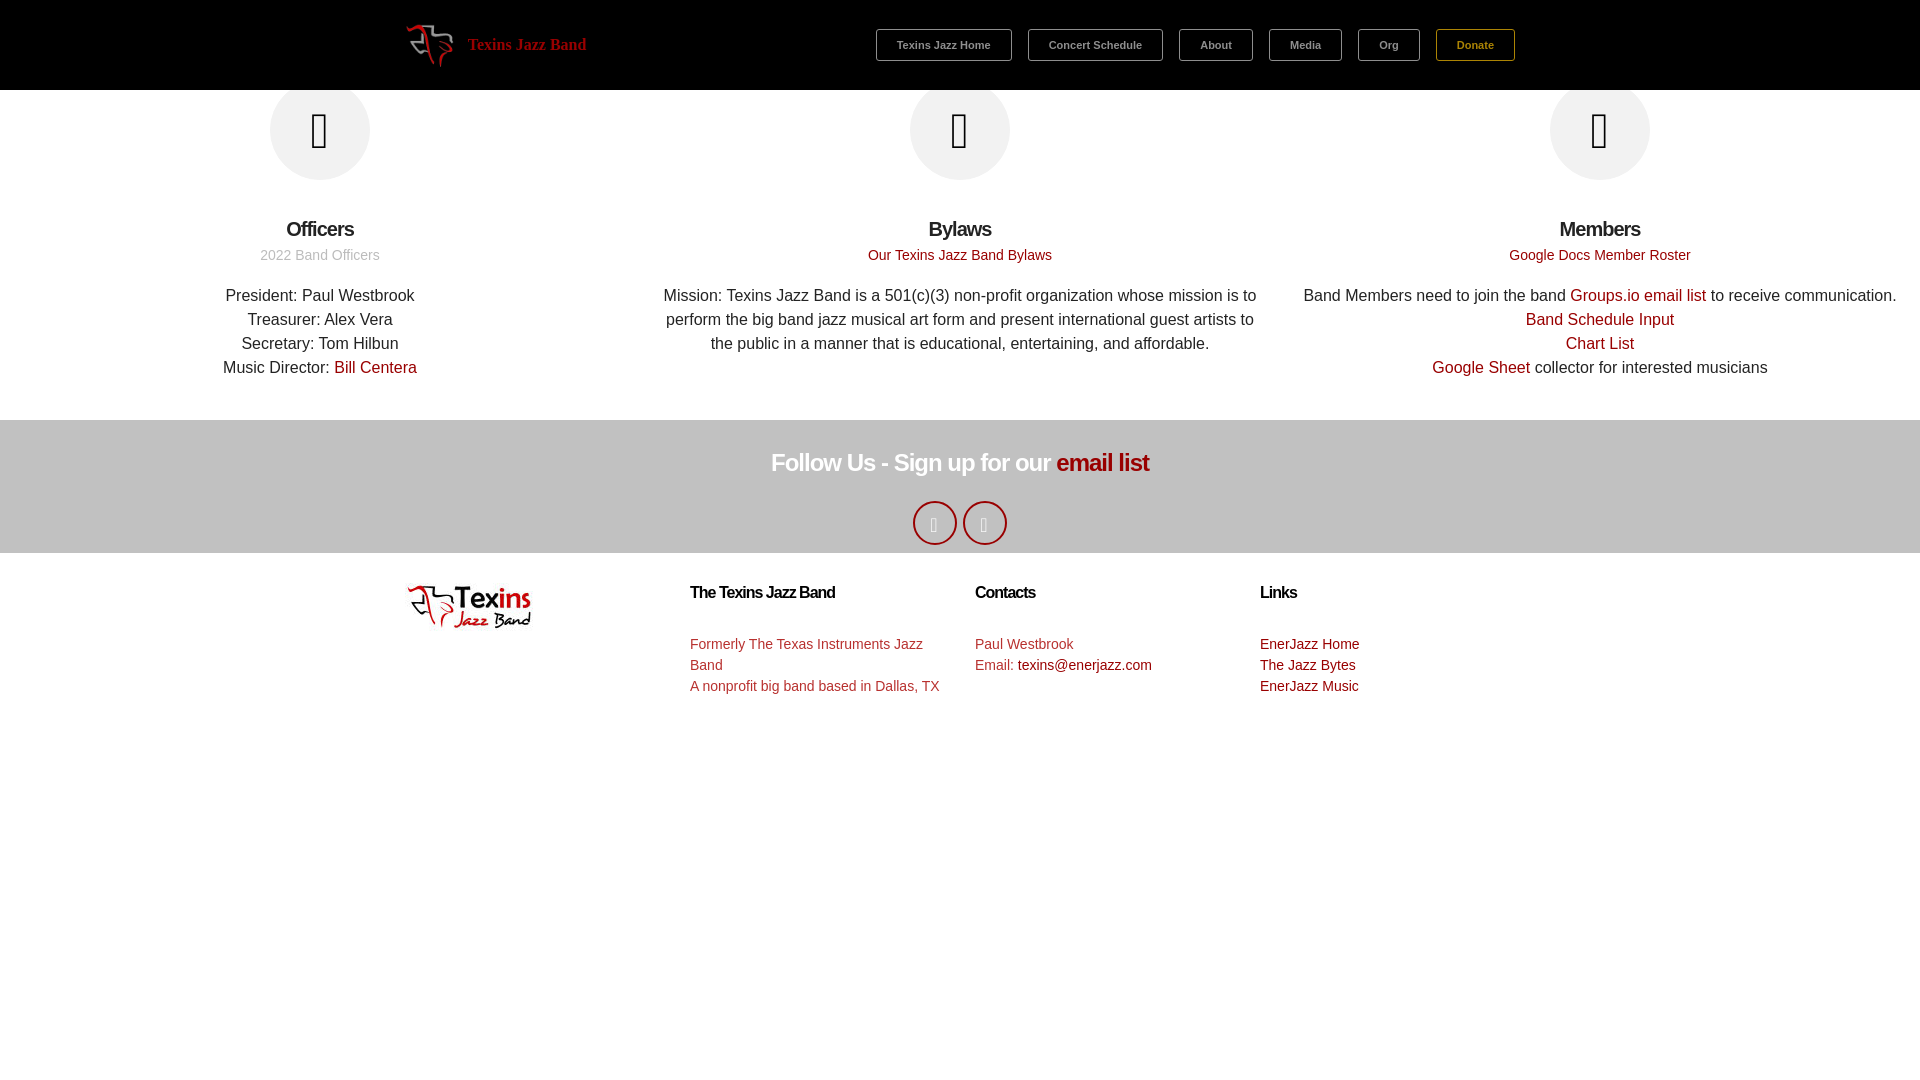 The width and height of the screenshot is (1920, 1080). Describe the element at coordinates (934, 523) in the screenshot. I see `Facebook` at that location.